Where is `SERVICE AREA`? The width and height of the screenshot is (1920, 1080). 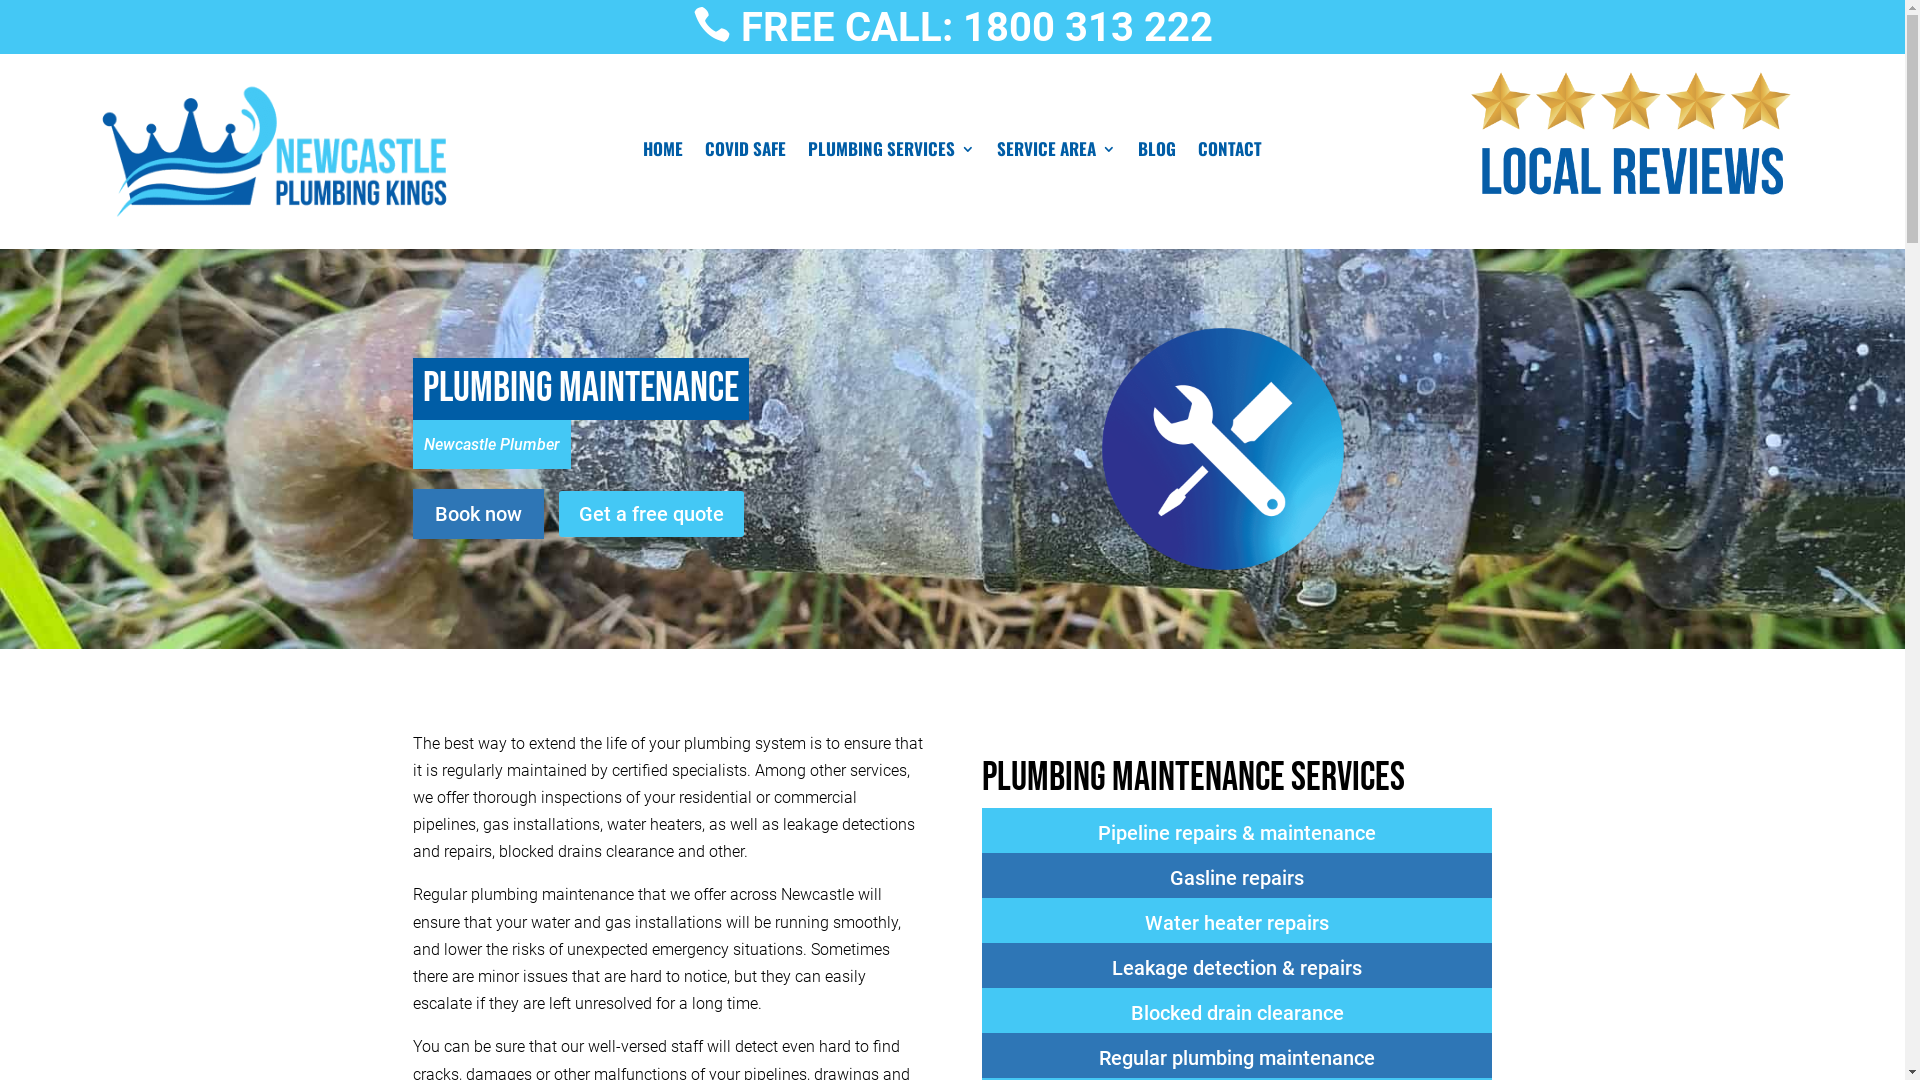 SERVICE AREA is located at coordinates (1056, 153).